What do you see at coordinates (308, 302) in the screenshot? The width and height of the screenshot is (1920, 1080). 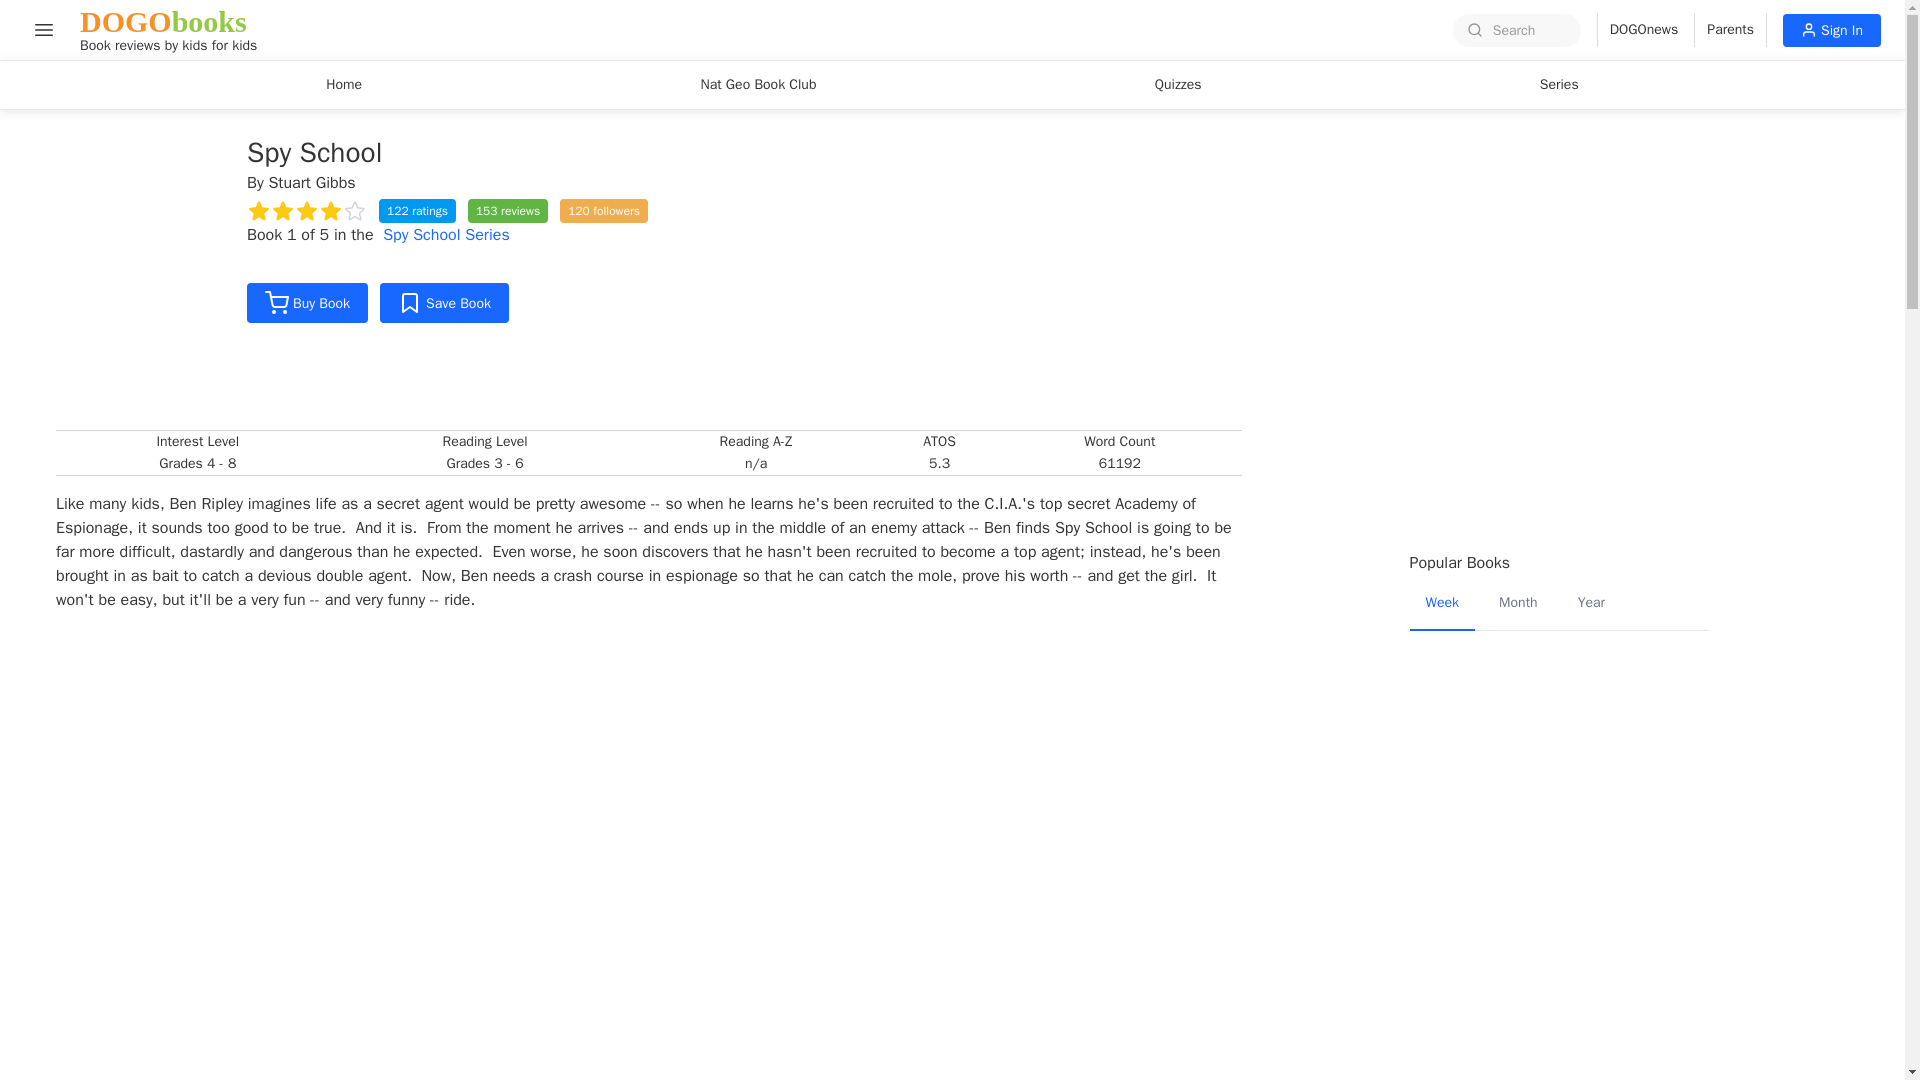 I see `DOGOnews` at bounding box center [308, 302].